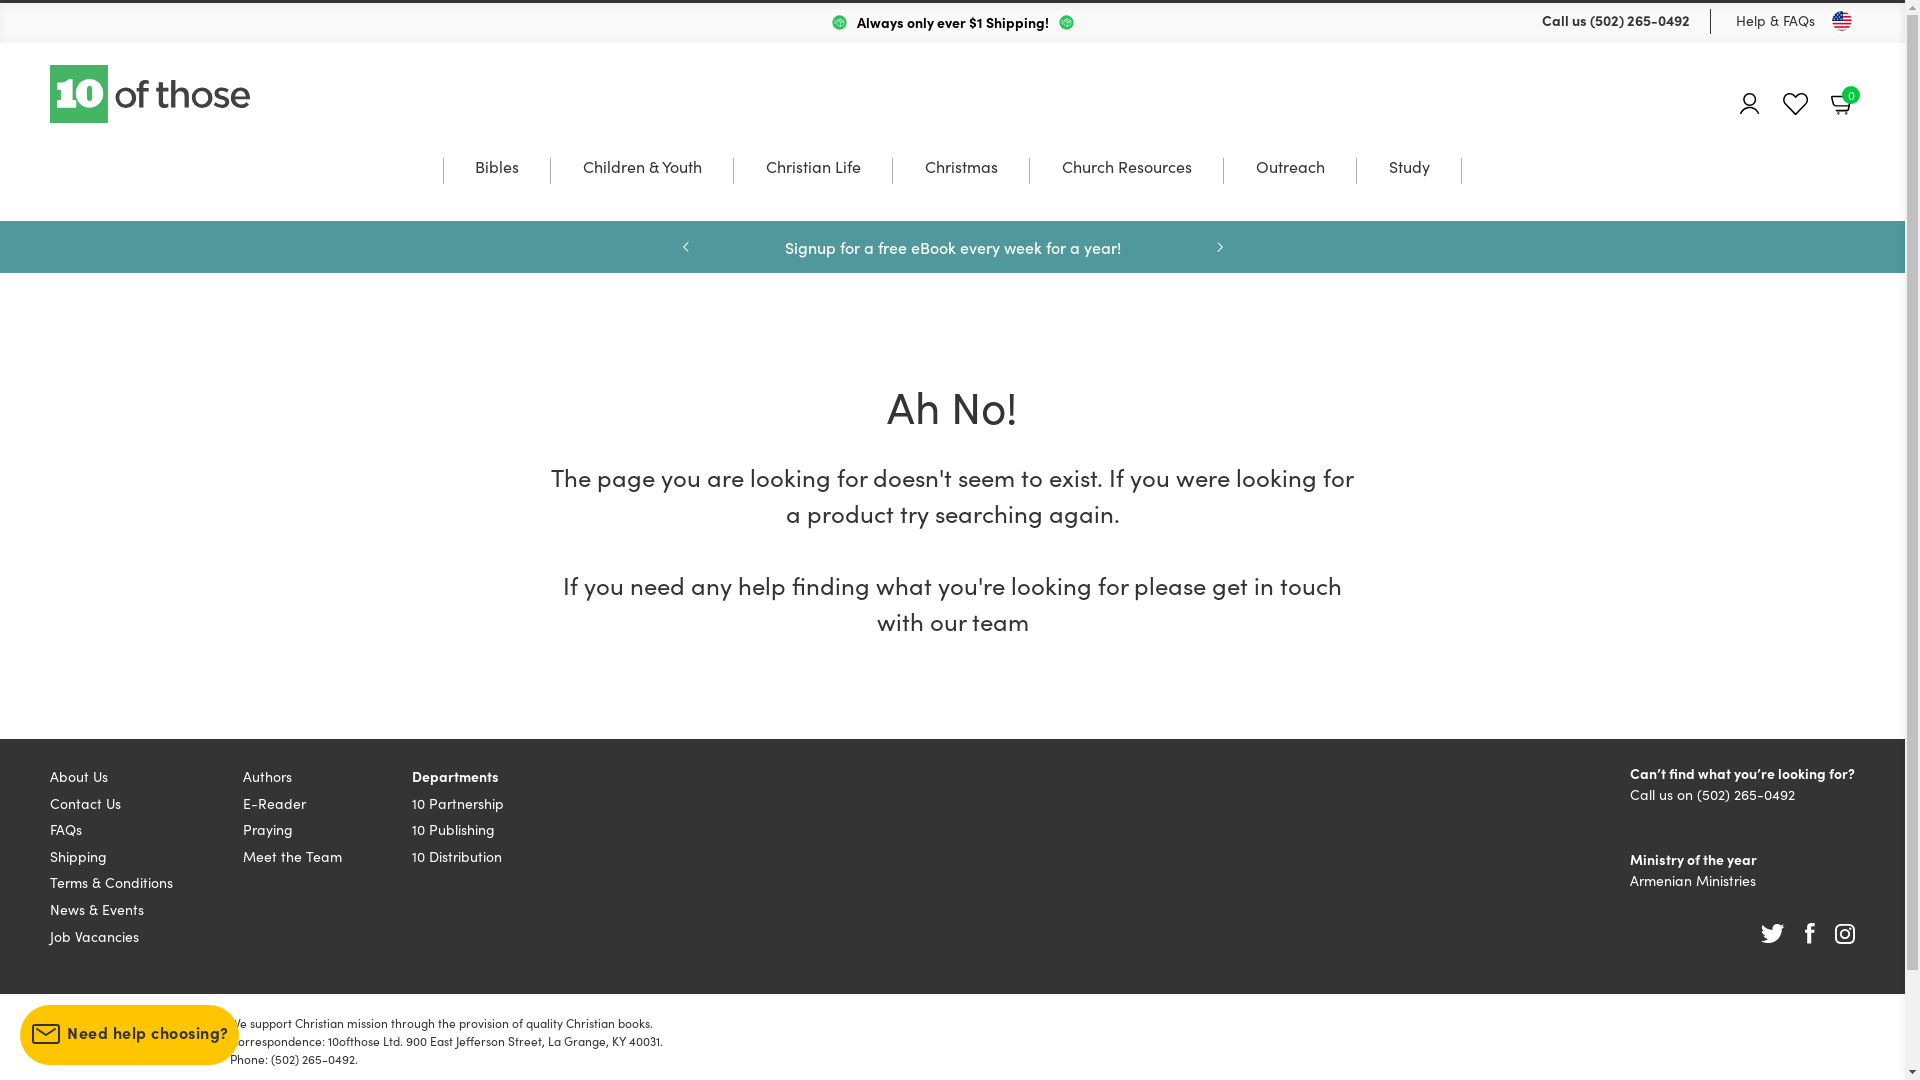  I want to click on About Us, so click(79, 776).